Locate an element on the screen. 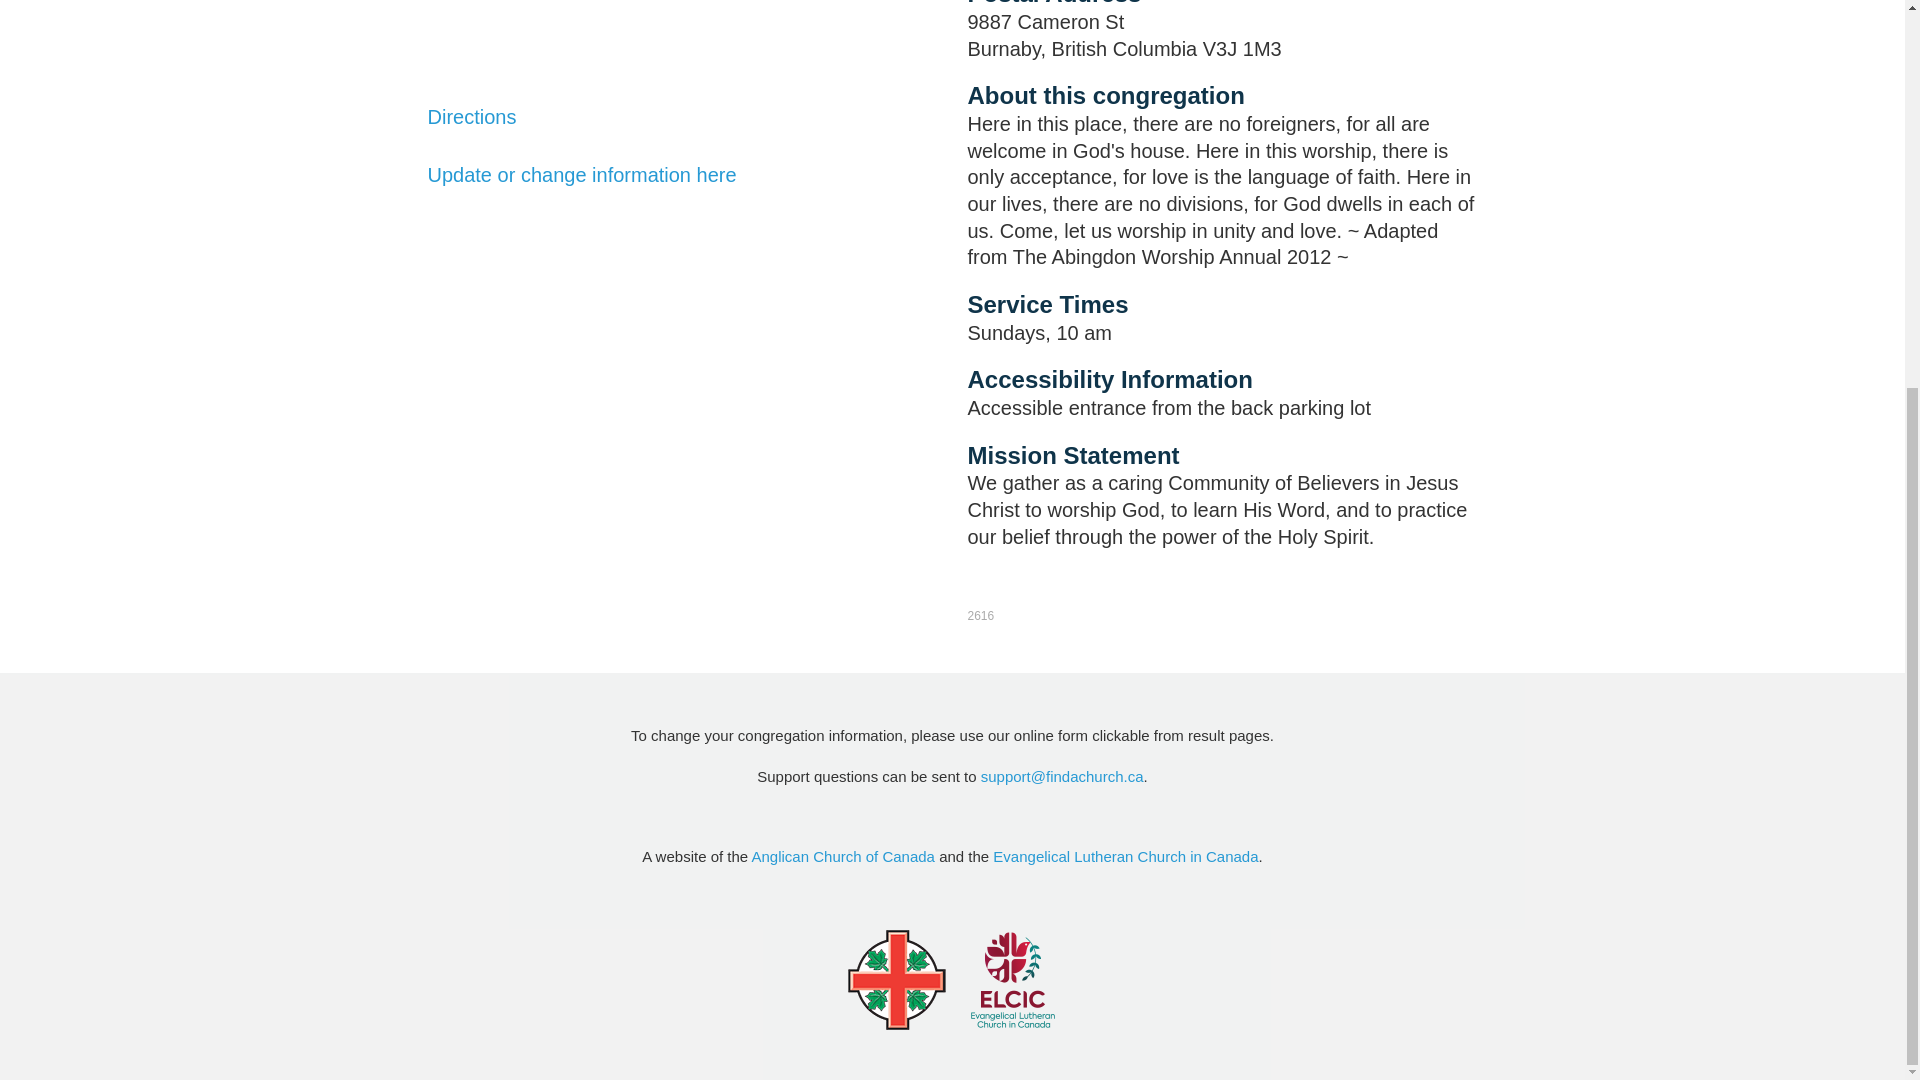  Directions is located at coordinates (472, 116).